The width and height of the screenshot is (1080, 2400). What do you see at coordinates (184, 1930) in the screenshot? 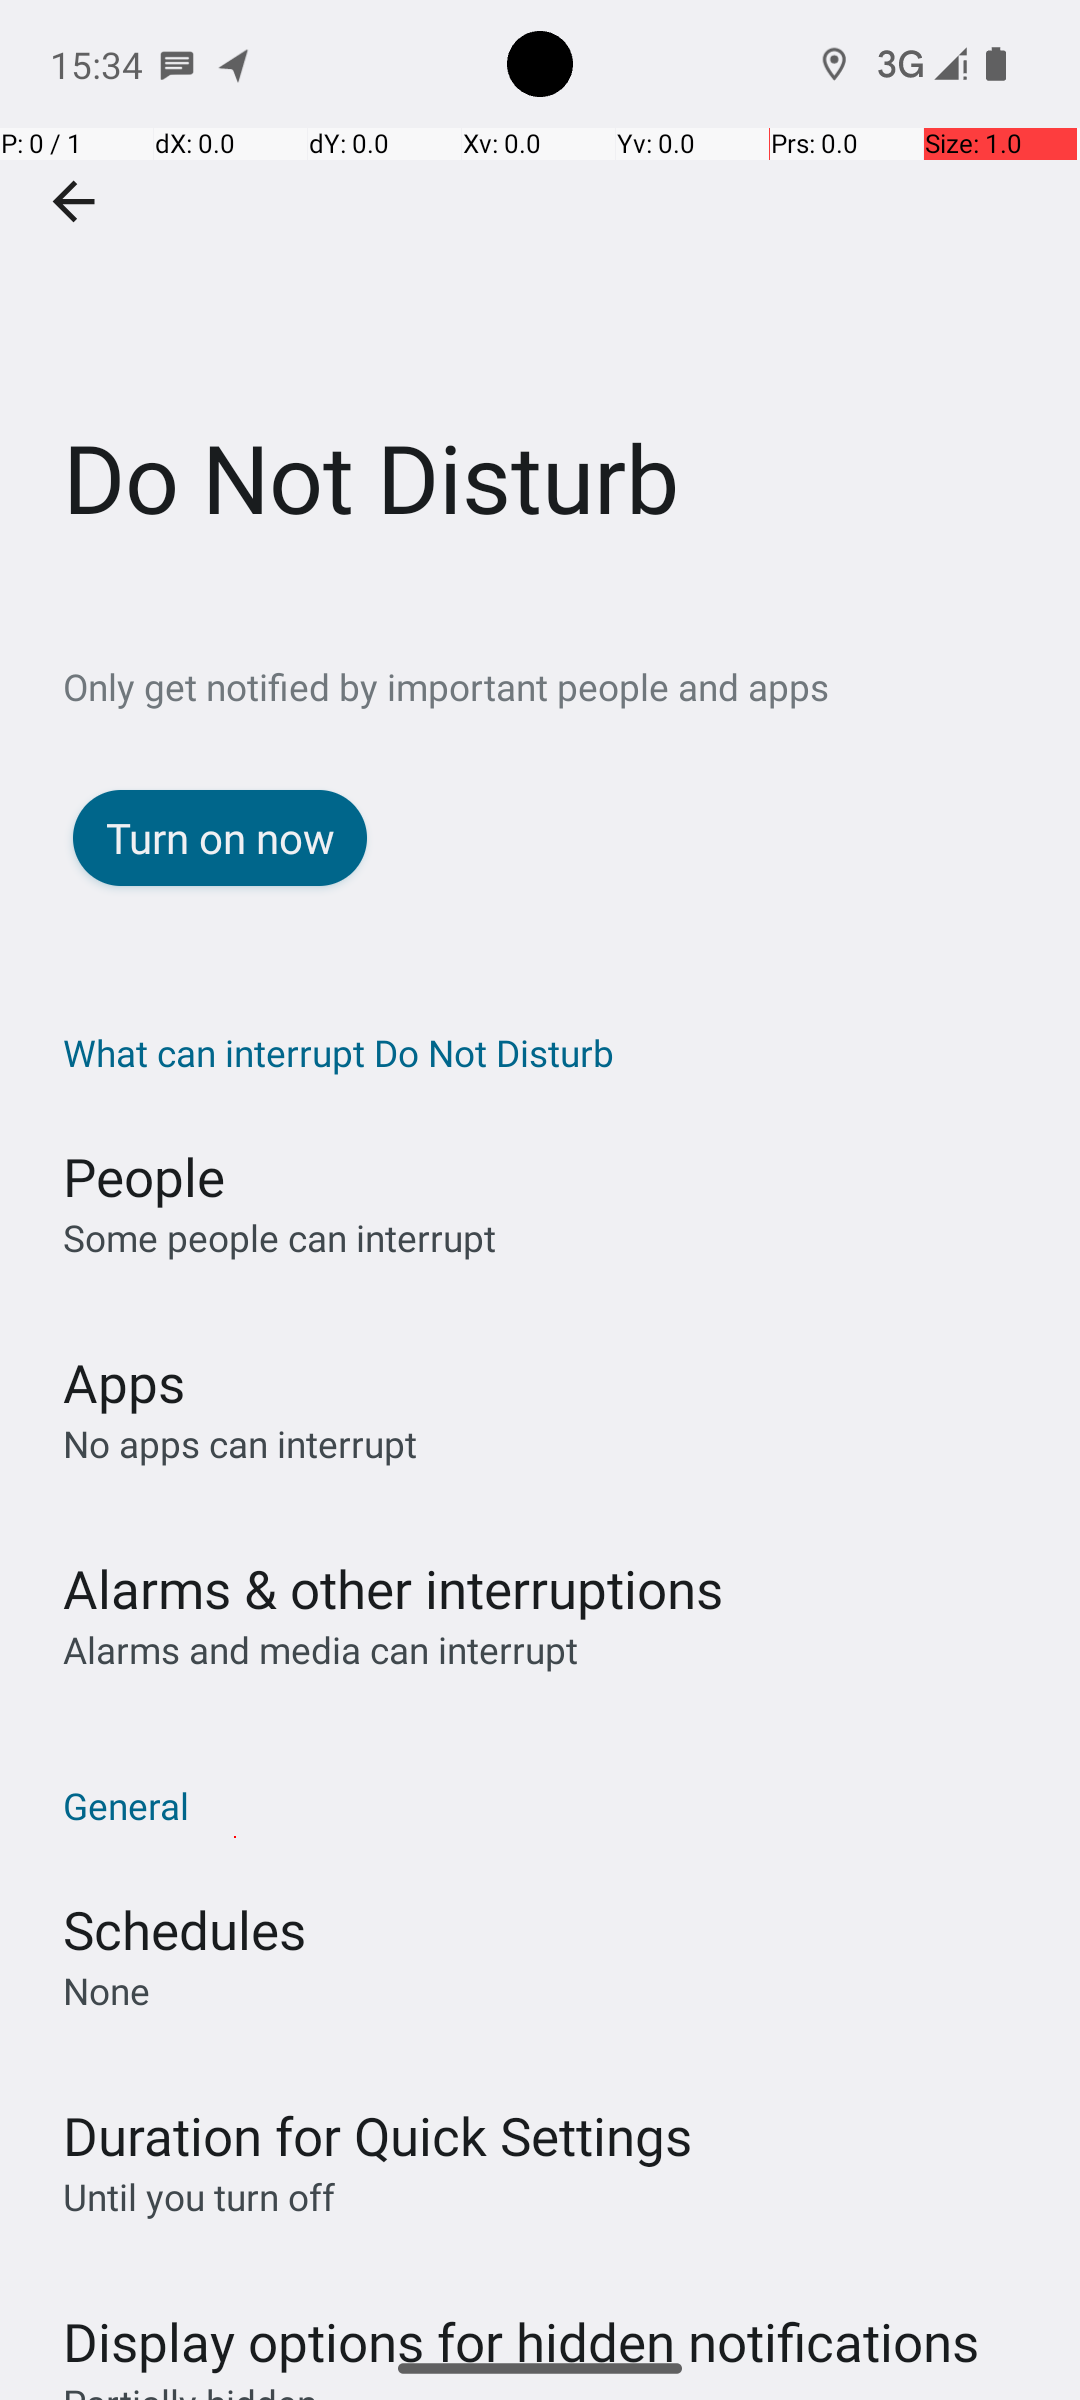
I see `Schedules` at bounding box center [184, 1930].